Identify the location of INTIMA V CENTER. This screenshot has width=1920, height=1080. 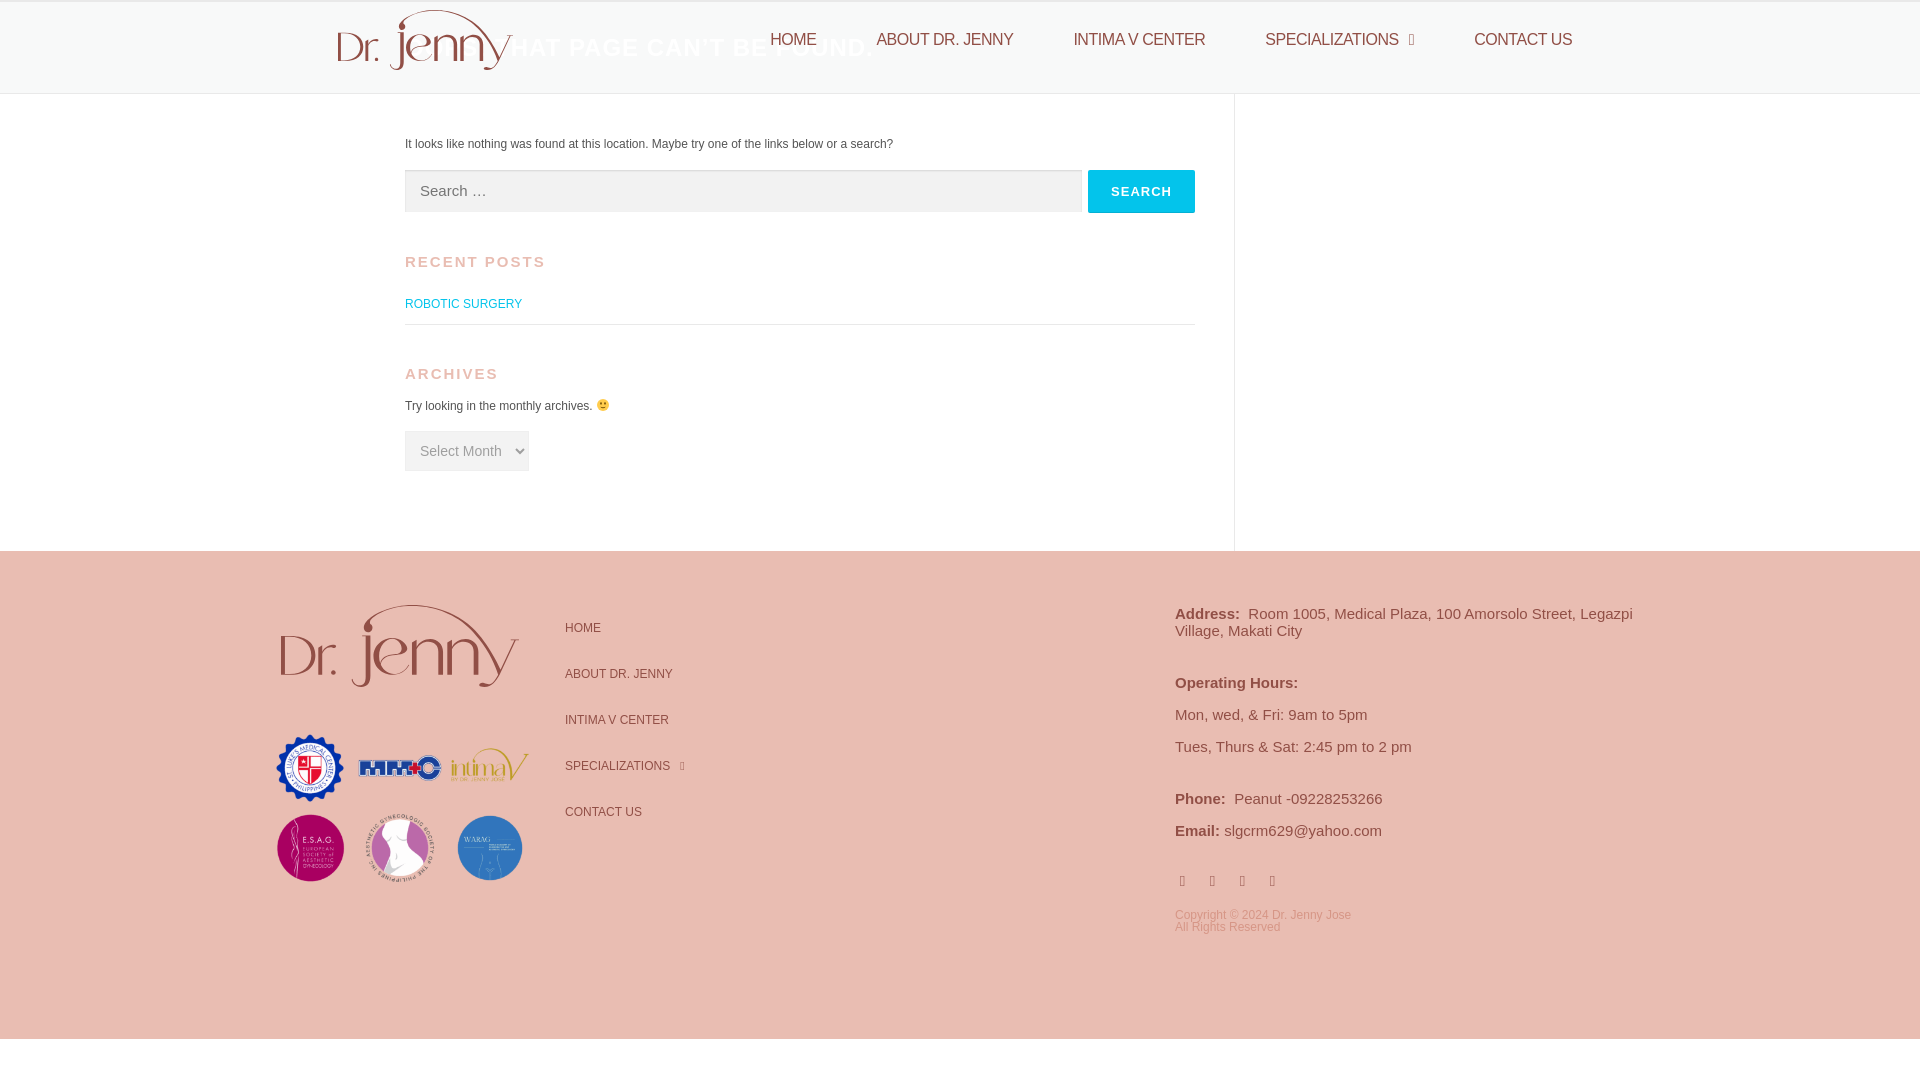
(1139, 40).